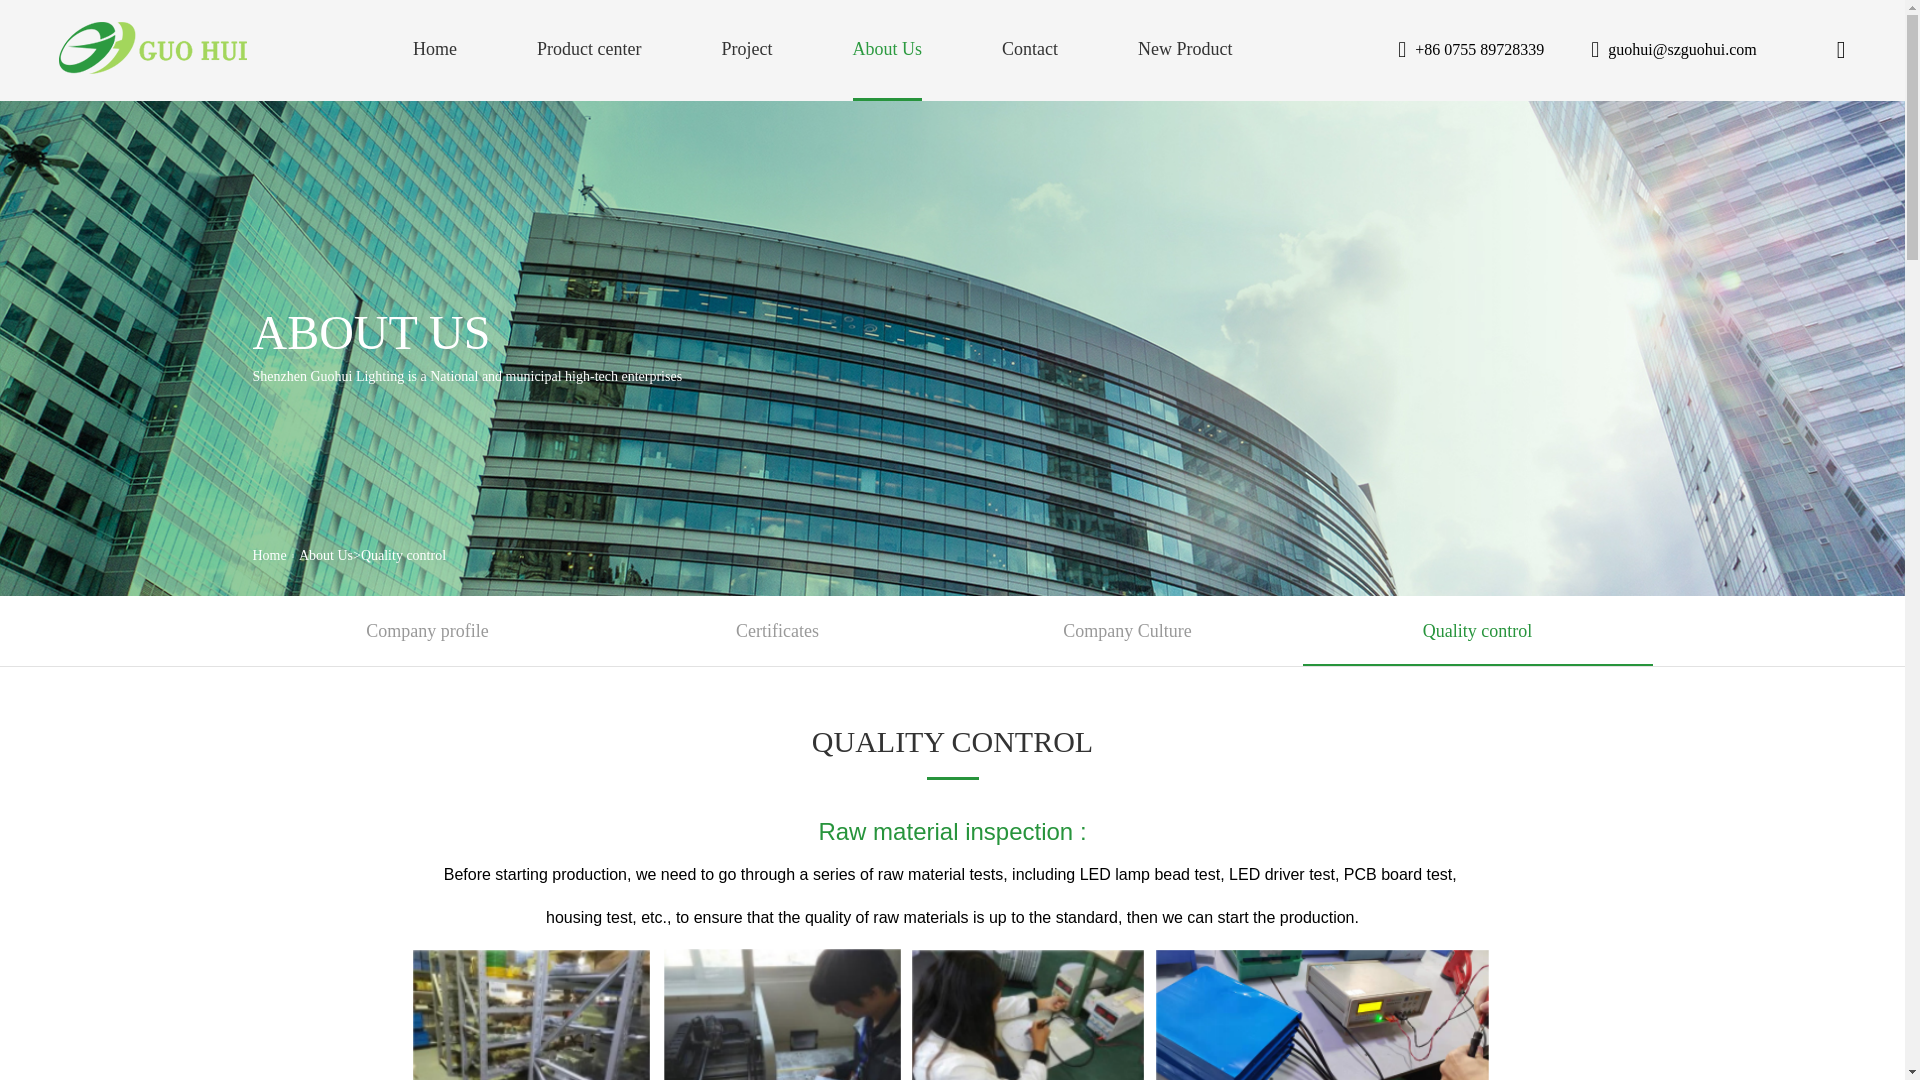  I want to click on Certificates, so click(777, 631).